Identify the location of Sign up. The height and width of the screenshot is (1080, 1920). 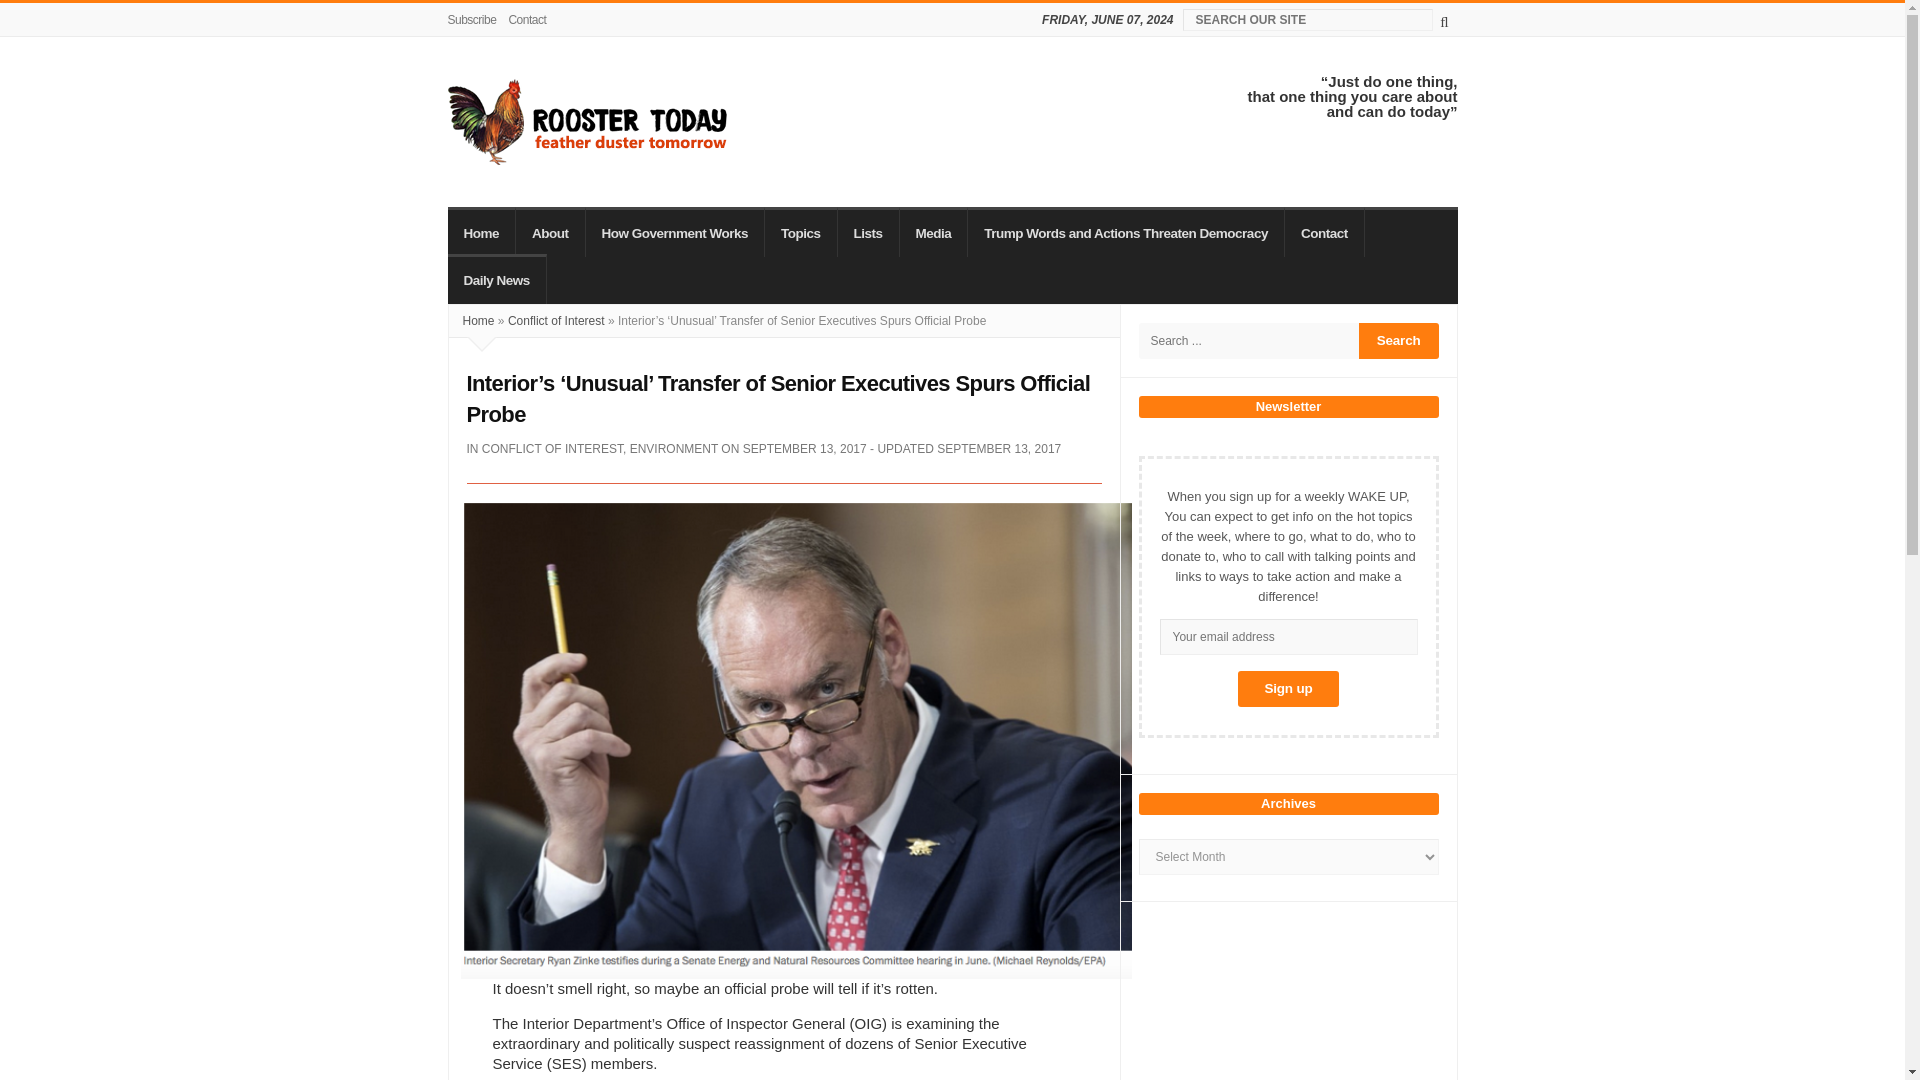
(1288, 688).